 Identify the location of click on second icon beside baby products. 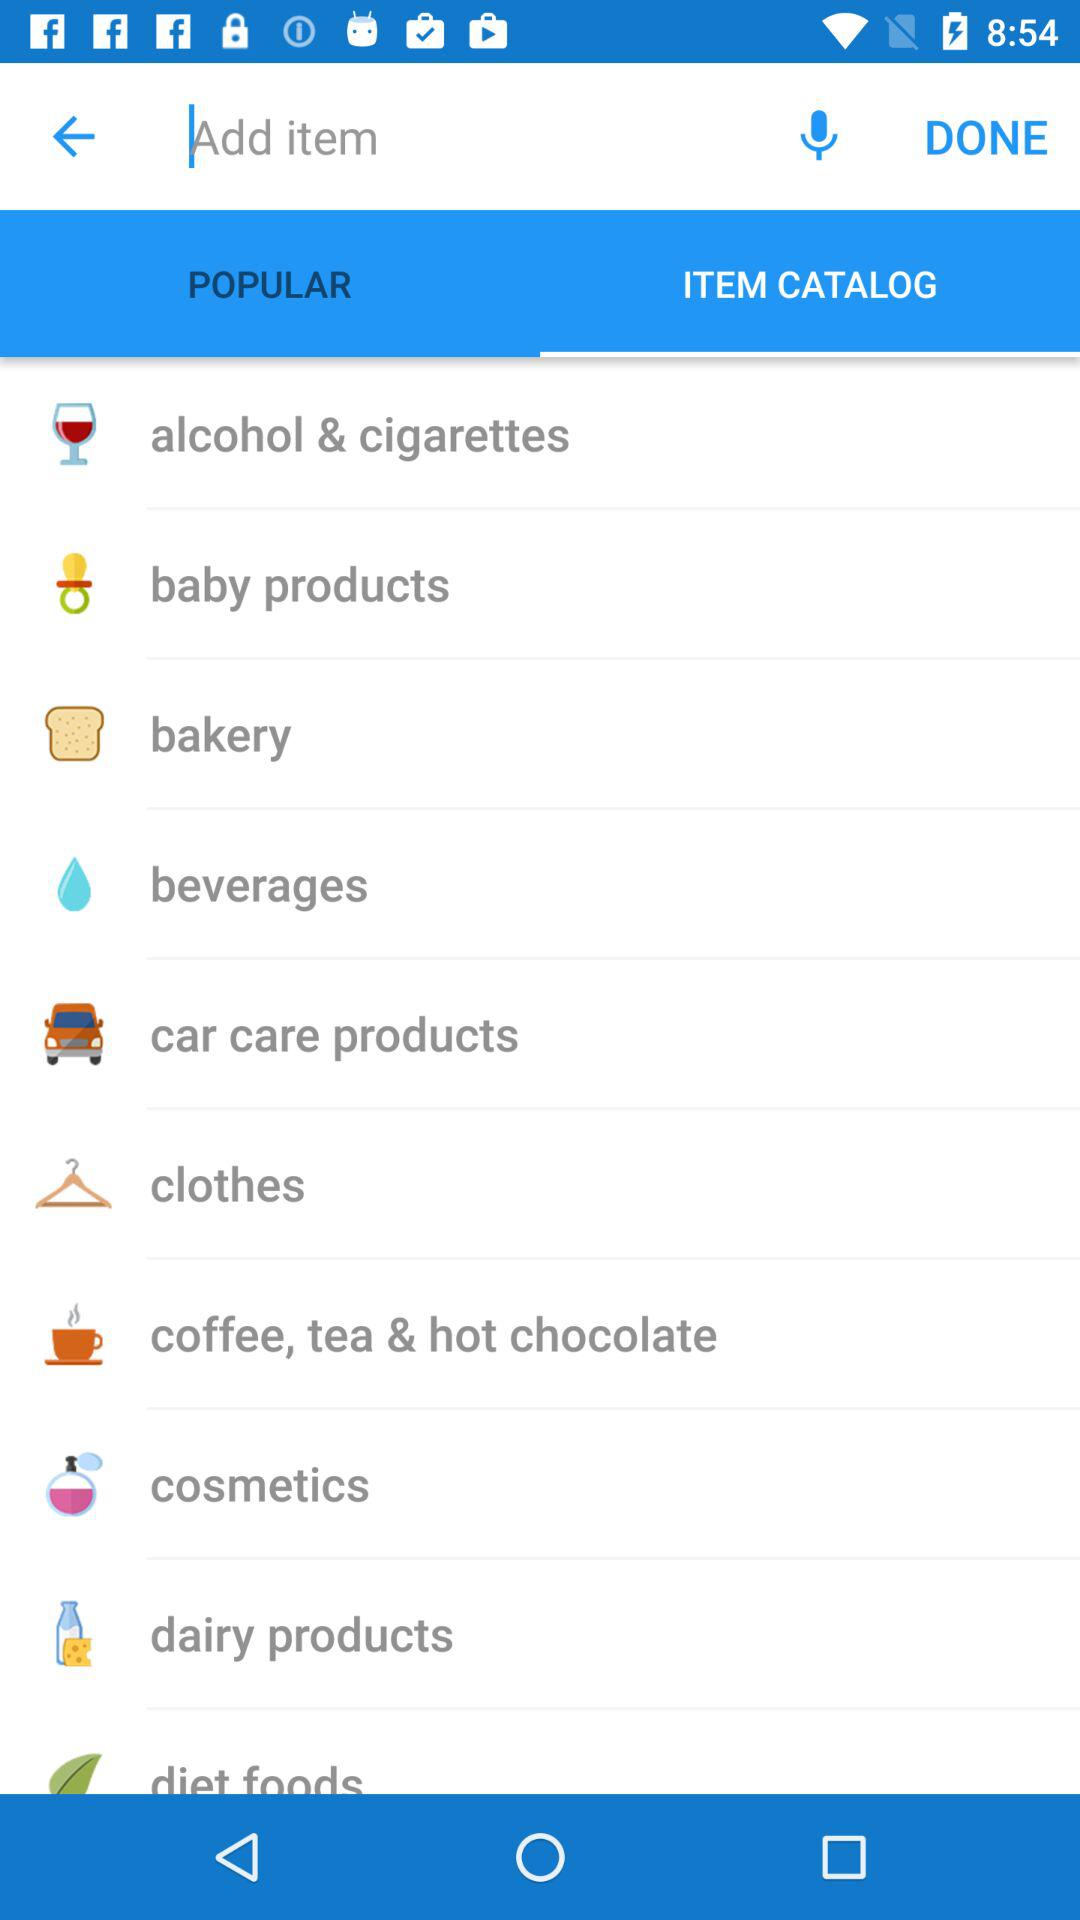
(74, 583).